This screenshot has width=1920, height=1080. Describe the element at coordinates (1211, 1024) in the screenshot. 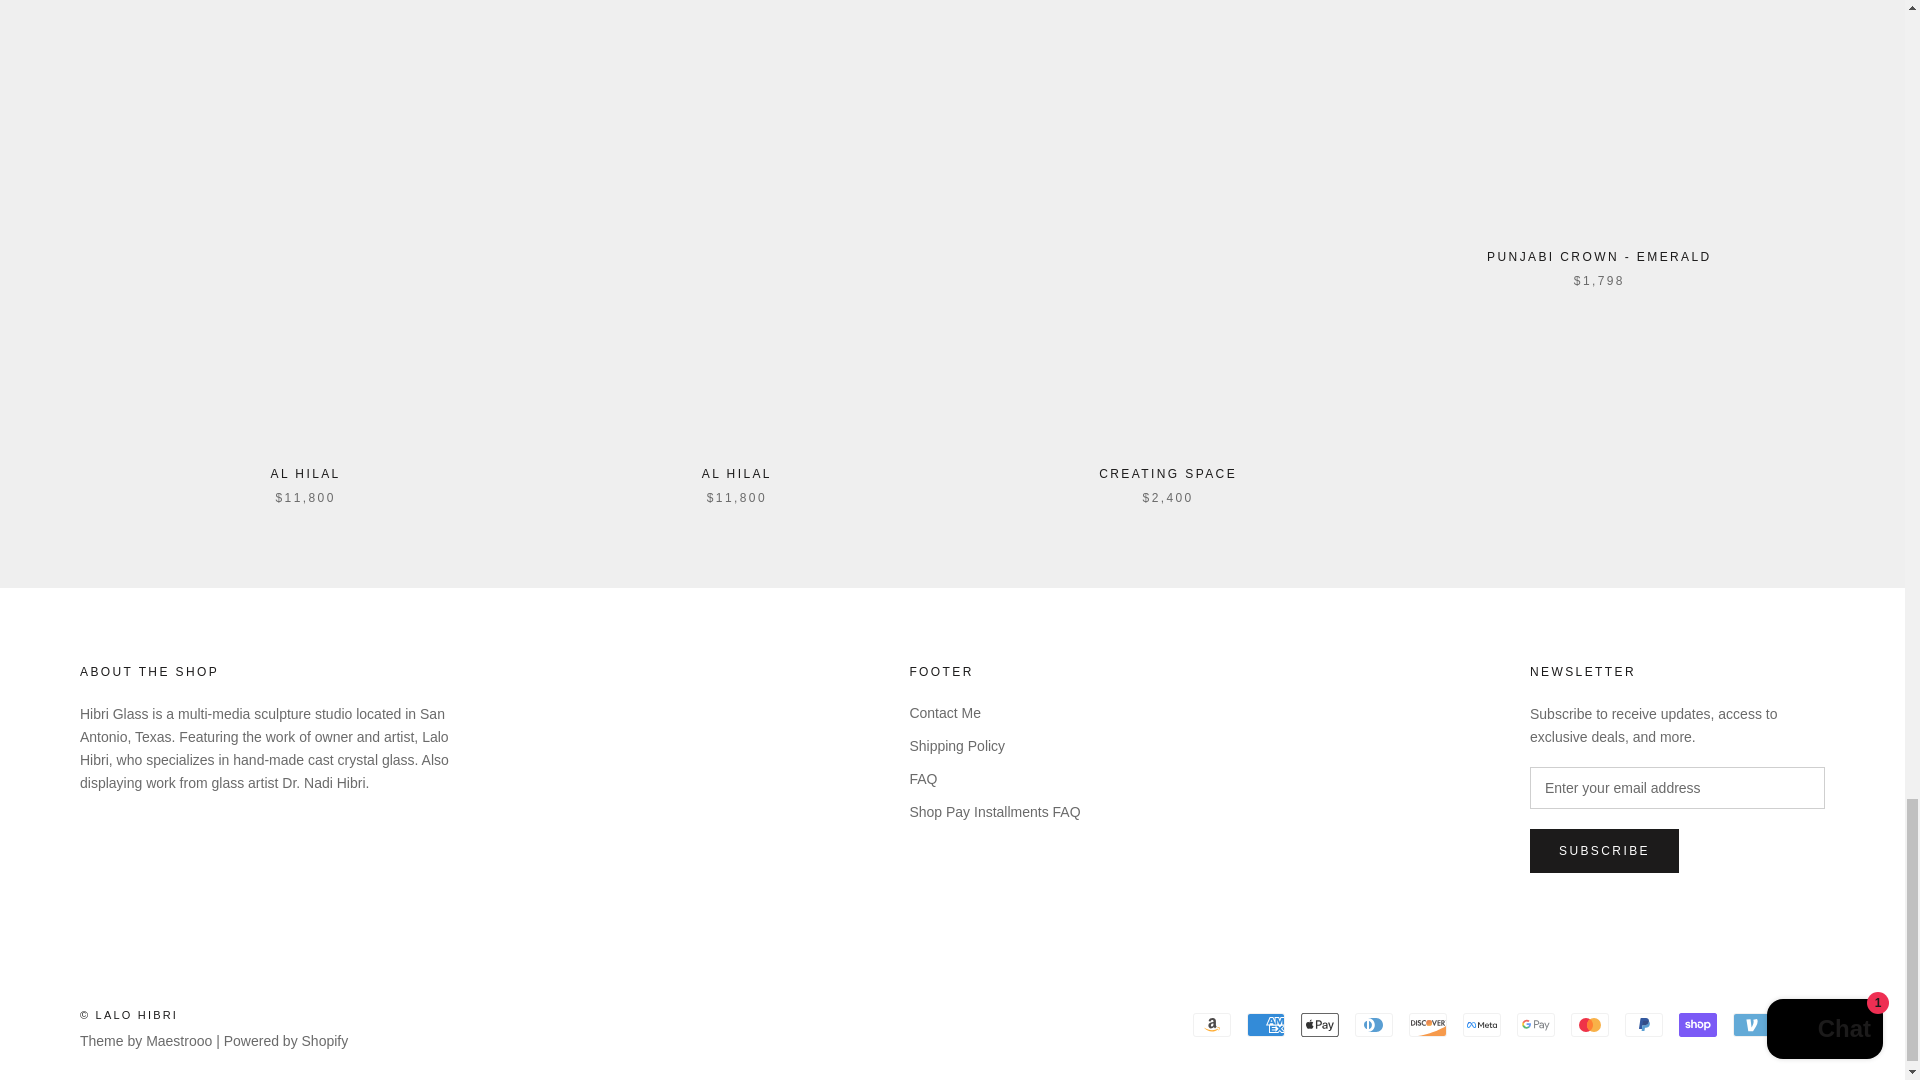

I see `Amazon` at that location.